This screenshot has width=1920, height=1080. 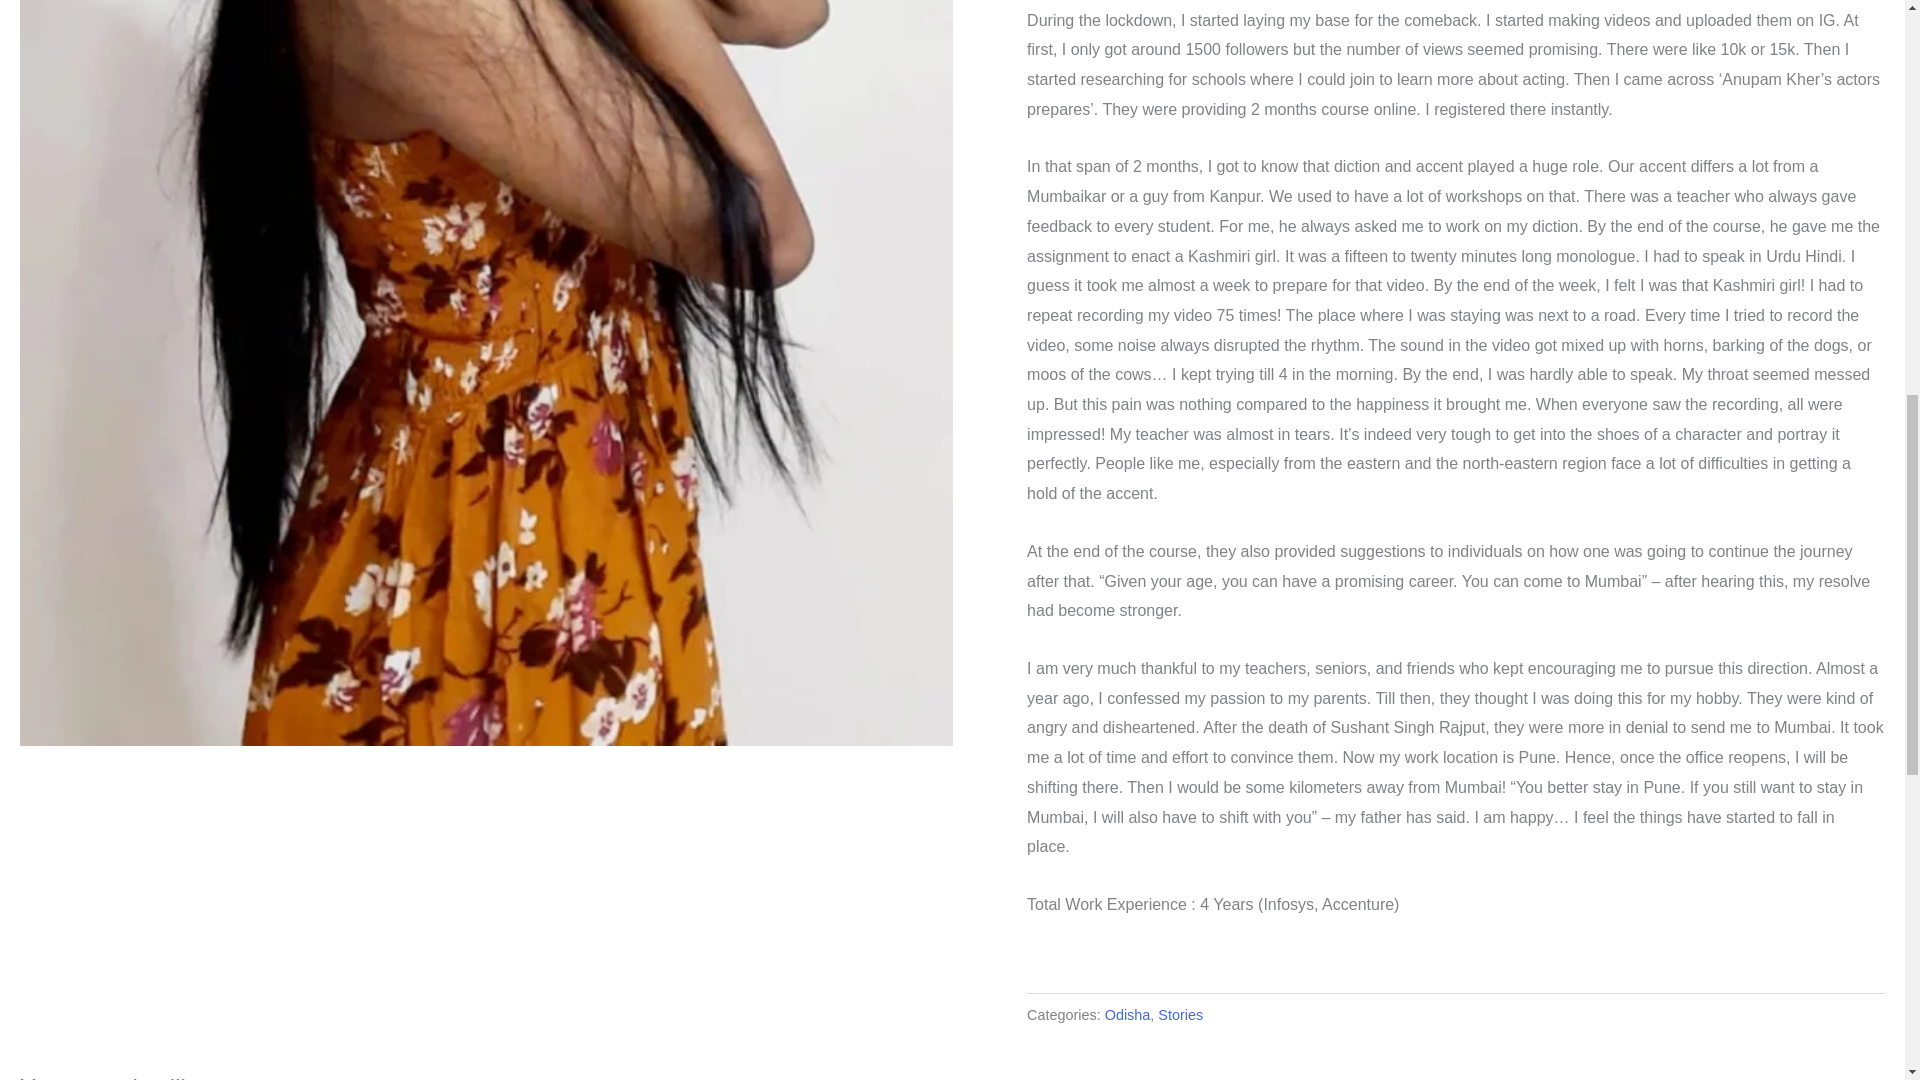 I want to click on Odisha, so click(x=1128, y=1014).